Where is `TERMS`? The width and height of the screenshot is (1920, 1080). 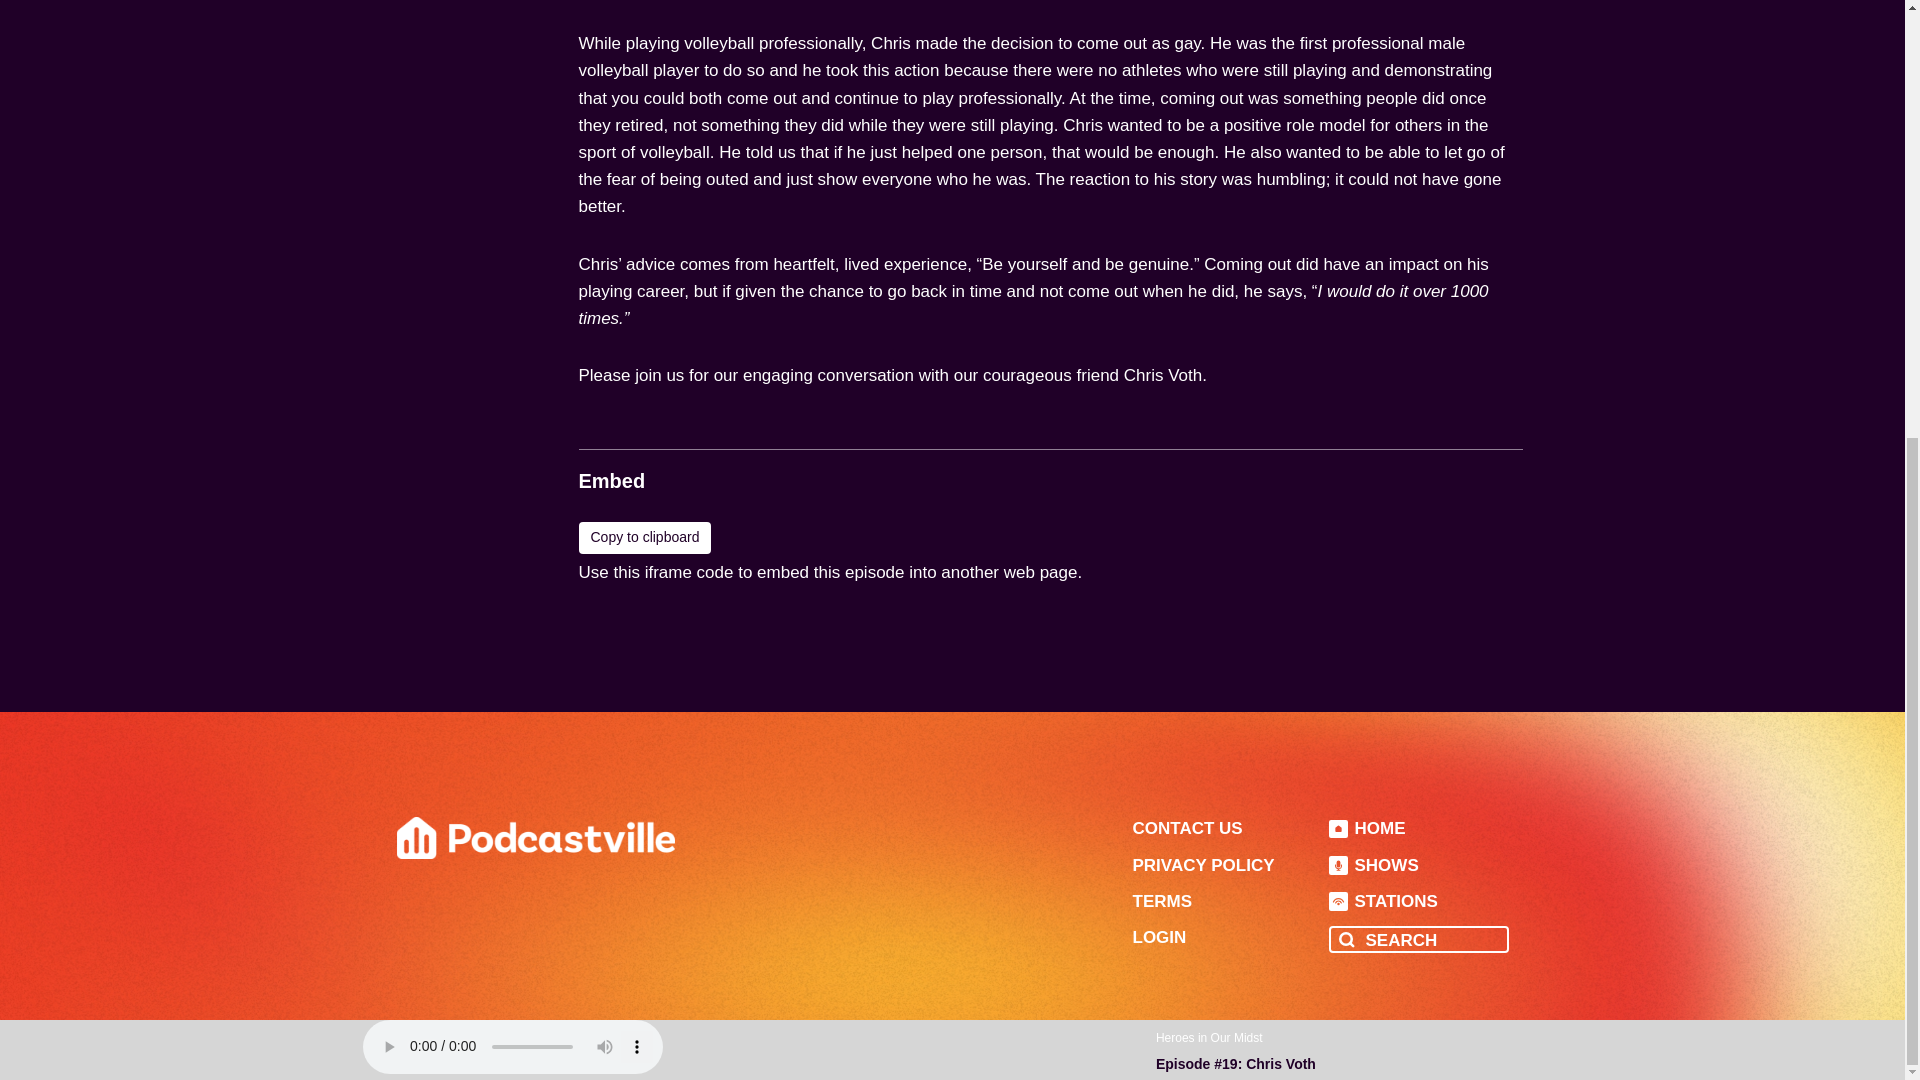
TERMS is located at coordinates (1162, 902).